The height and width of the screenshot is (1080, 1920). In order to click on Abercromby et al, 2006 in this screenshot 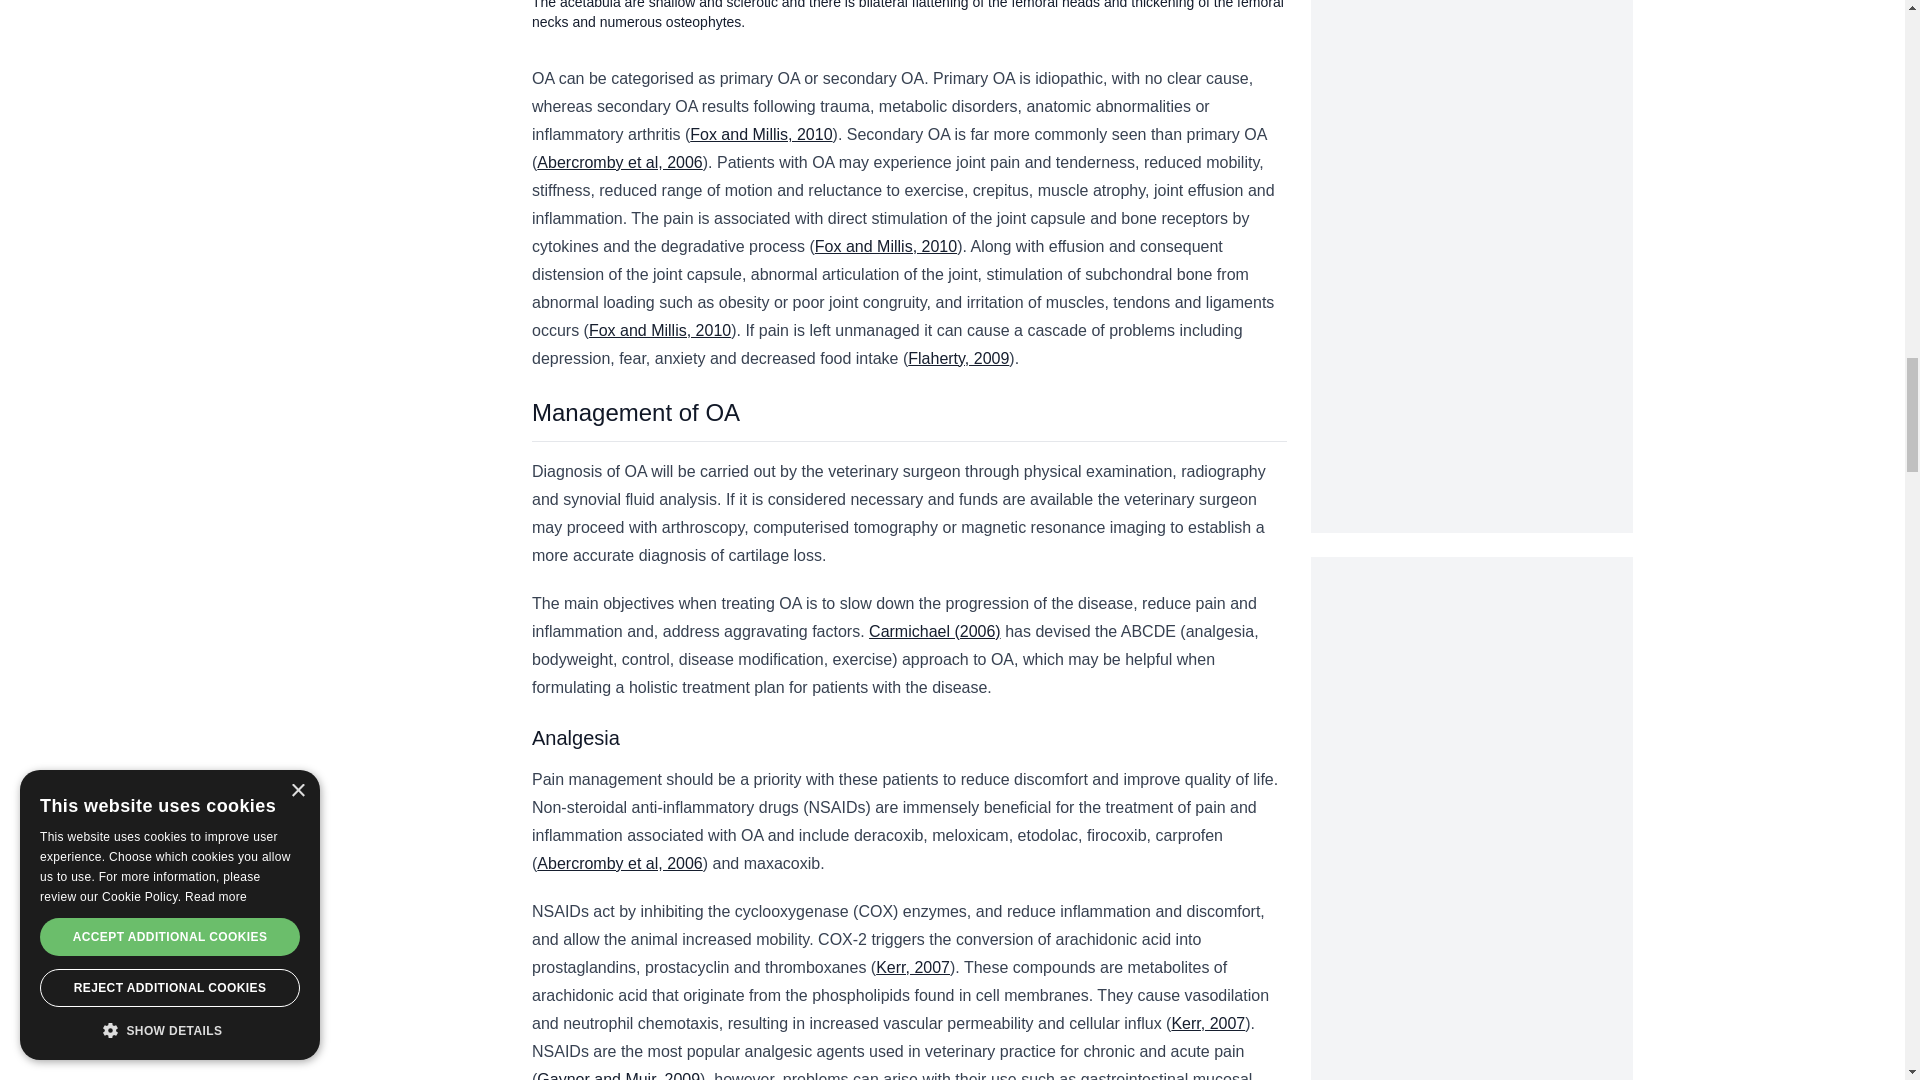, I will do `click(620, 162)`.